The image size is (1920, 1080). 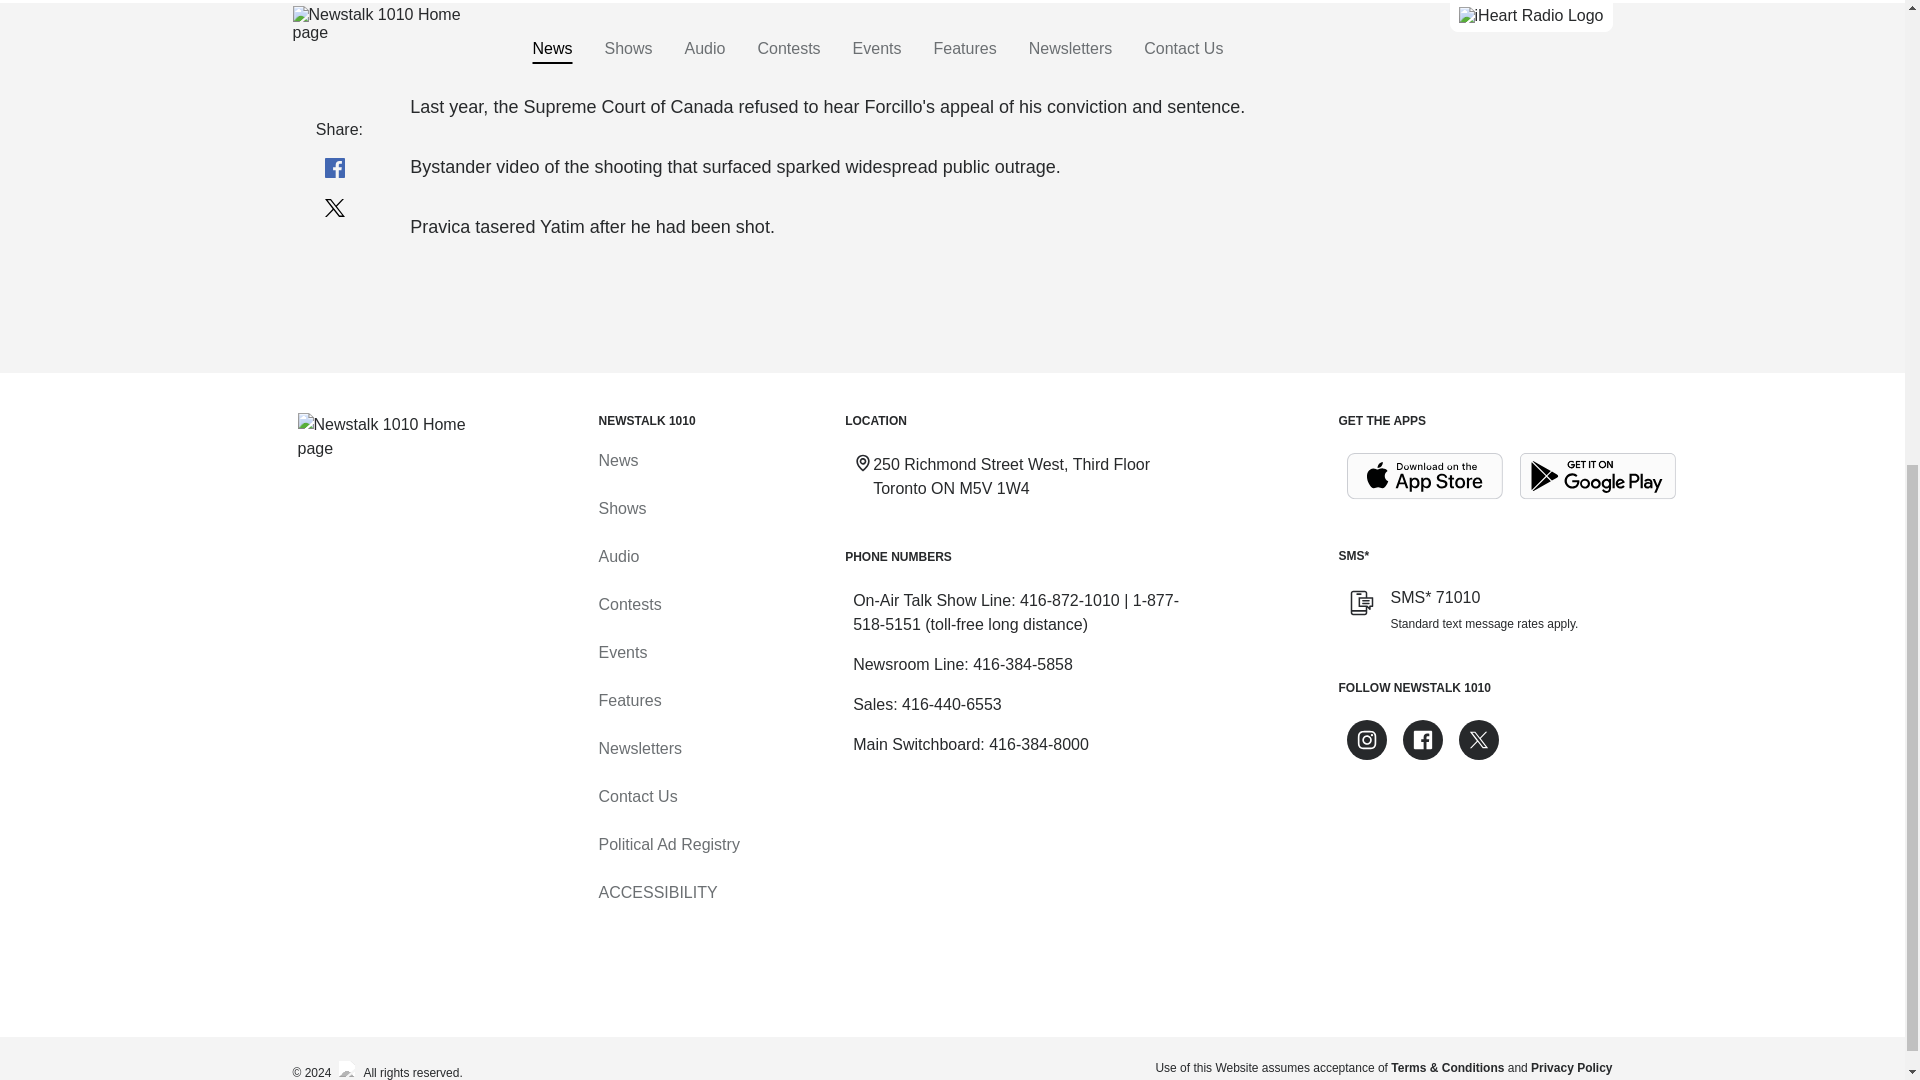 I want to click on Privacy Policy, so click(x=1571, y=1067).